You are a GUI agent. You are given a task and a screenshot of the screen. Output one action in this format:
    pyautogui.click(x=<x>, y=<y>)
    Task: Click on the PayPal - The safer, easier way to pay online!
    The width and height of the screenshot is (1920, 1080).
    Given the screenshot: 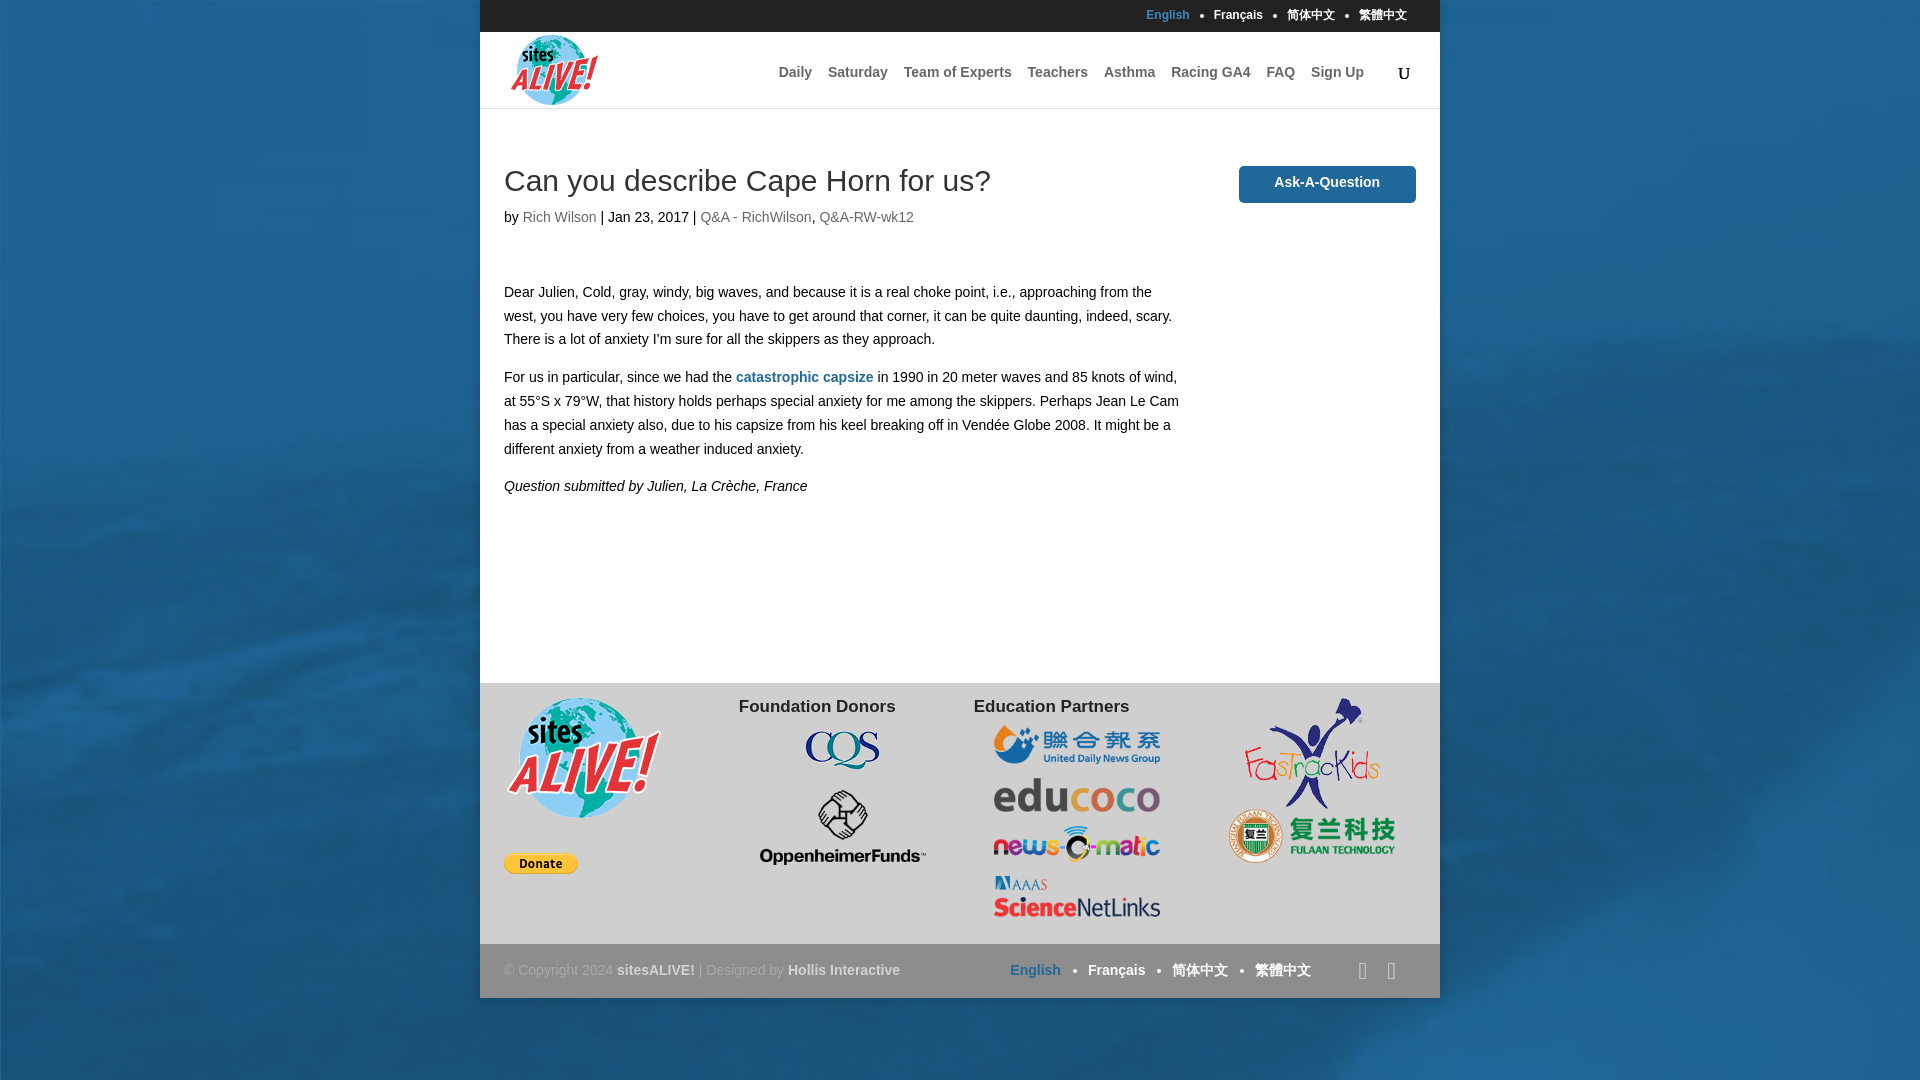 What is the action you would take?
    pyautogui.click(x=540, y=863)
    